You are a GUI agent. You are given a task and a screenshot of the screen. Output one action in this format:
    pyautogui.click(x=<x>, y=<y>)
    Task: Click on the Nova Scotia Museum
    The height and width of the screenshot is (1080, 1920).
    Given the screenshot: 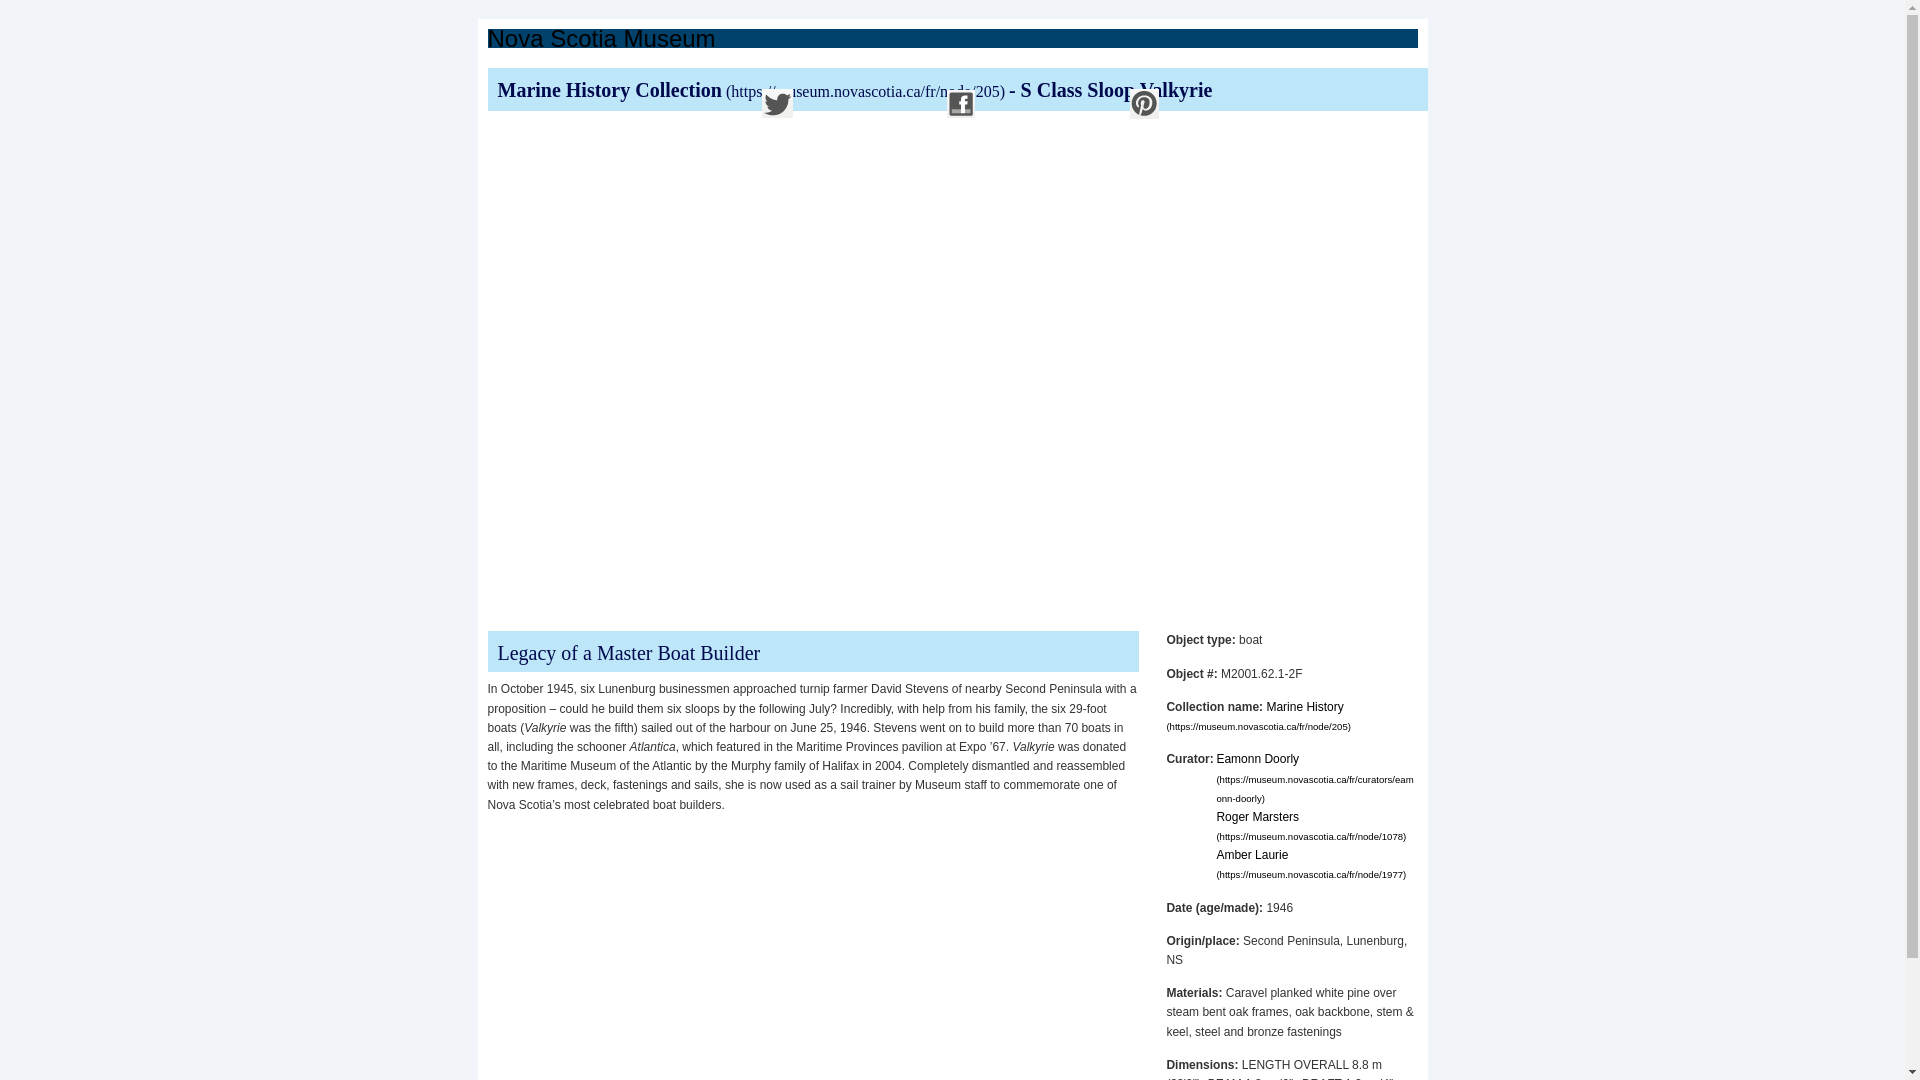 What is the action you would take?
    pyautogui.click(x=602, y=38)
    